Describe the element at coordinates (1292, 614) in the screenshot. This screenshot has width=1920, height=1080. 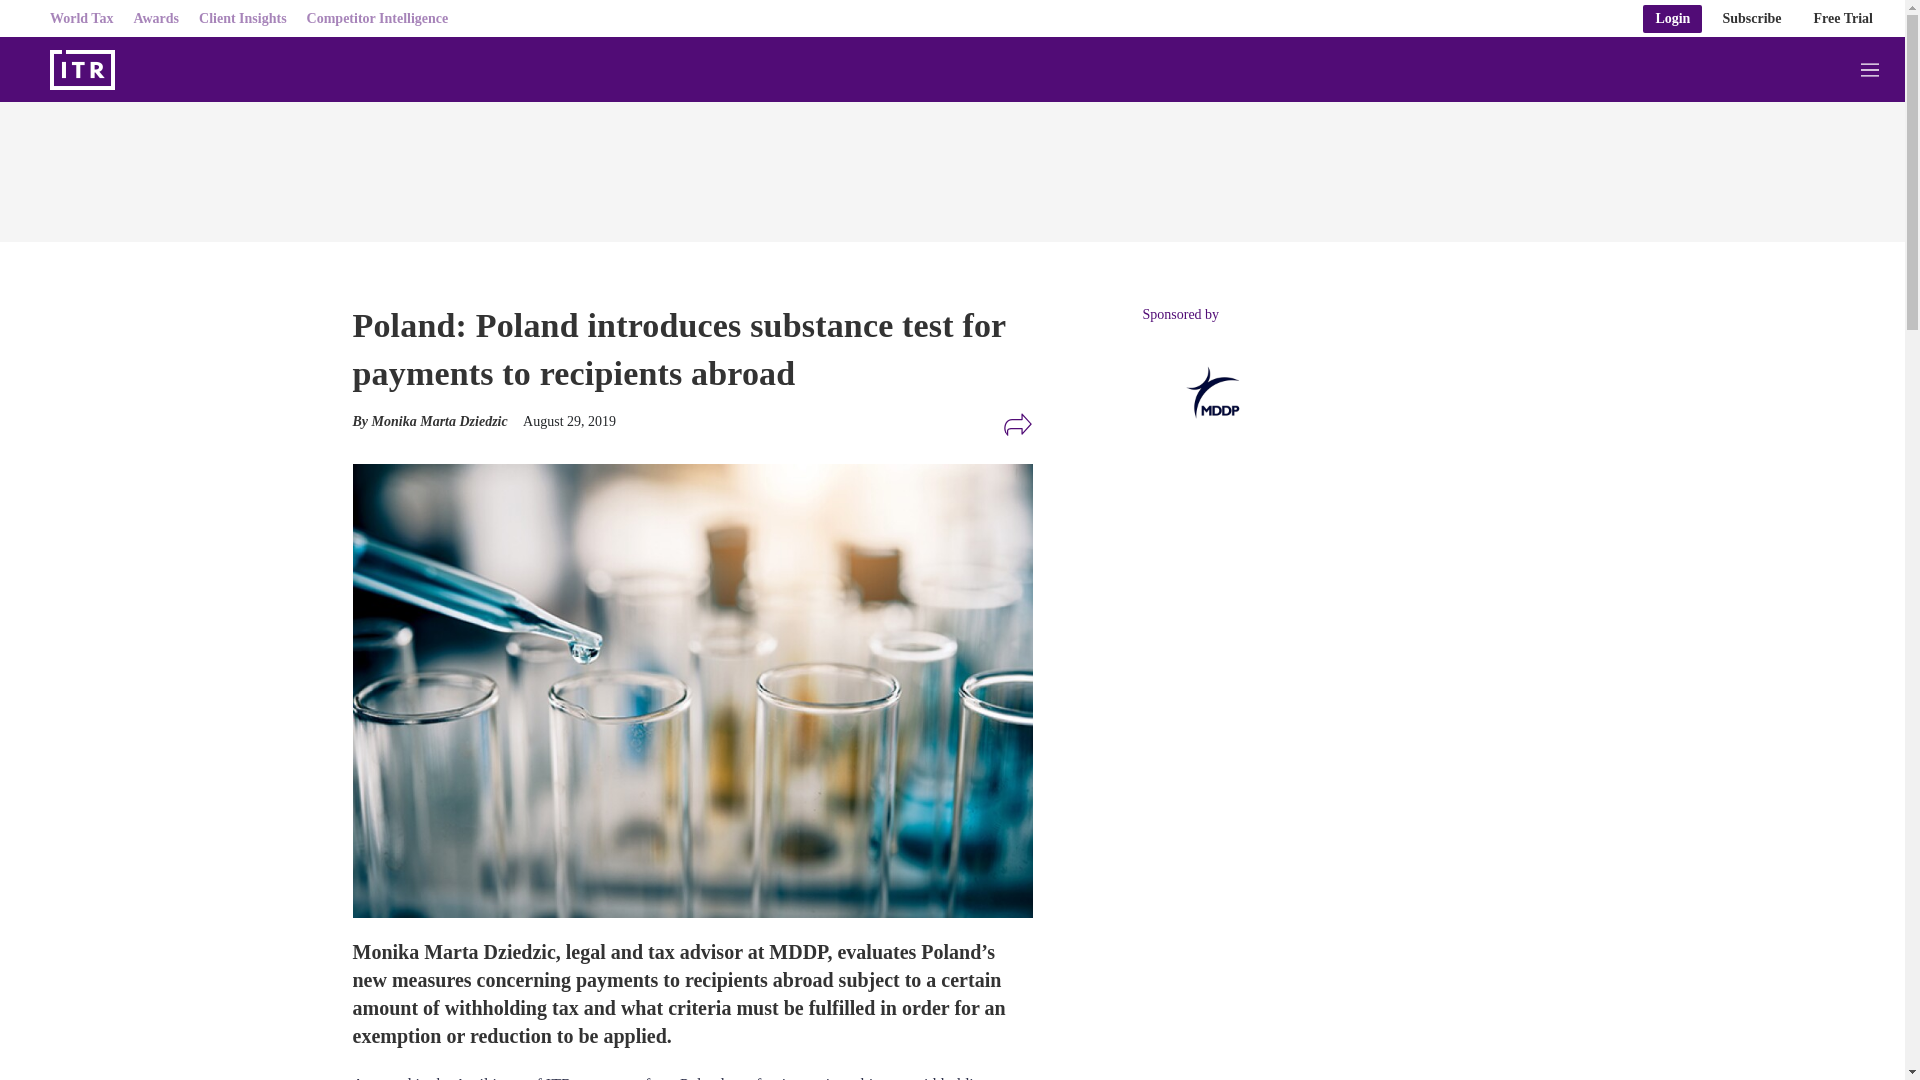
I see `3rd party ad content` at that location.